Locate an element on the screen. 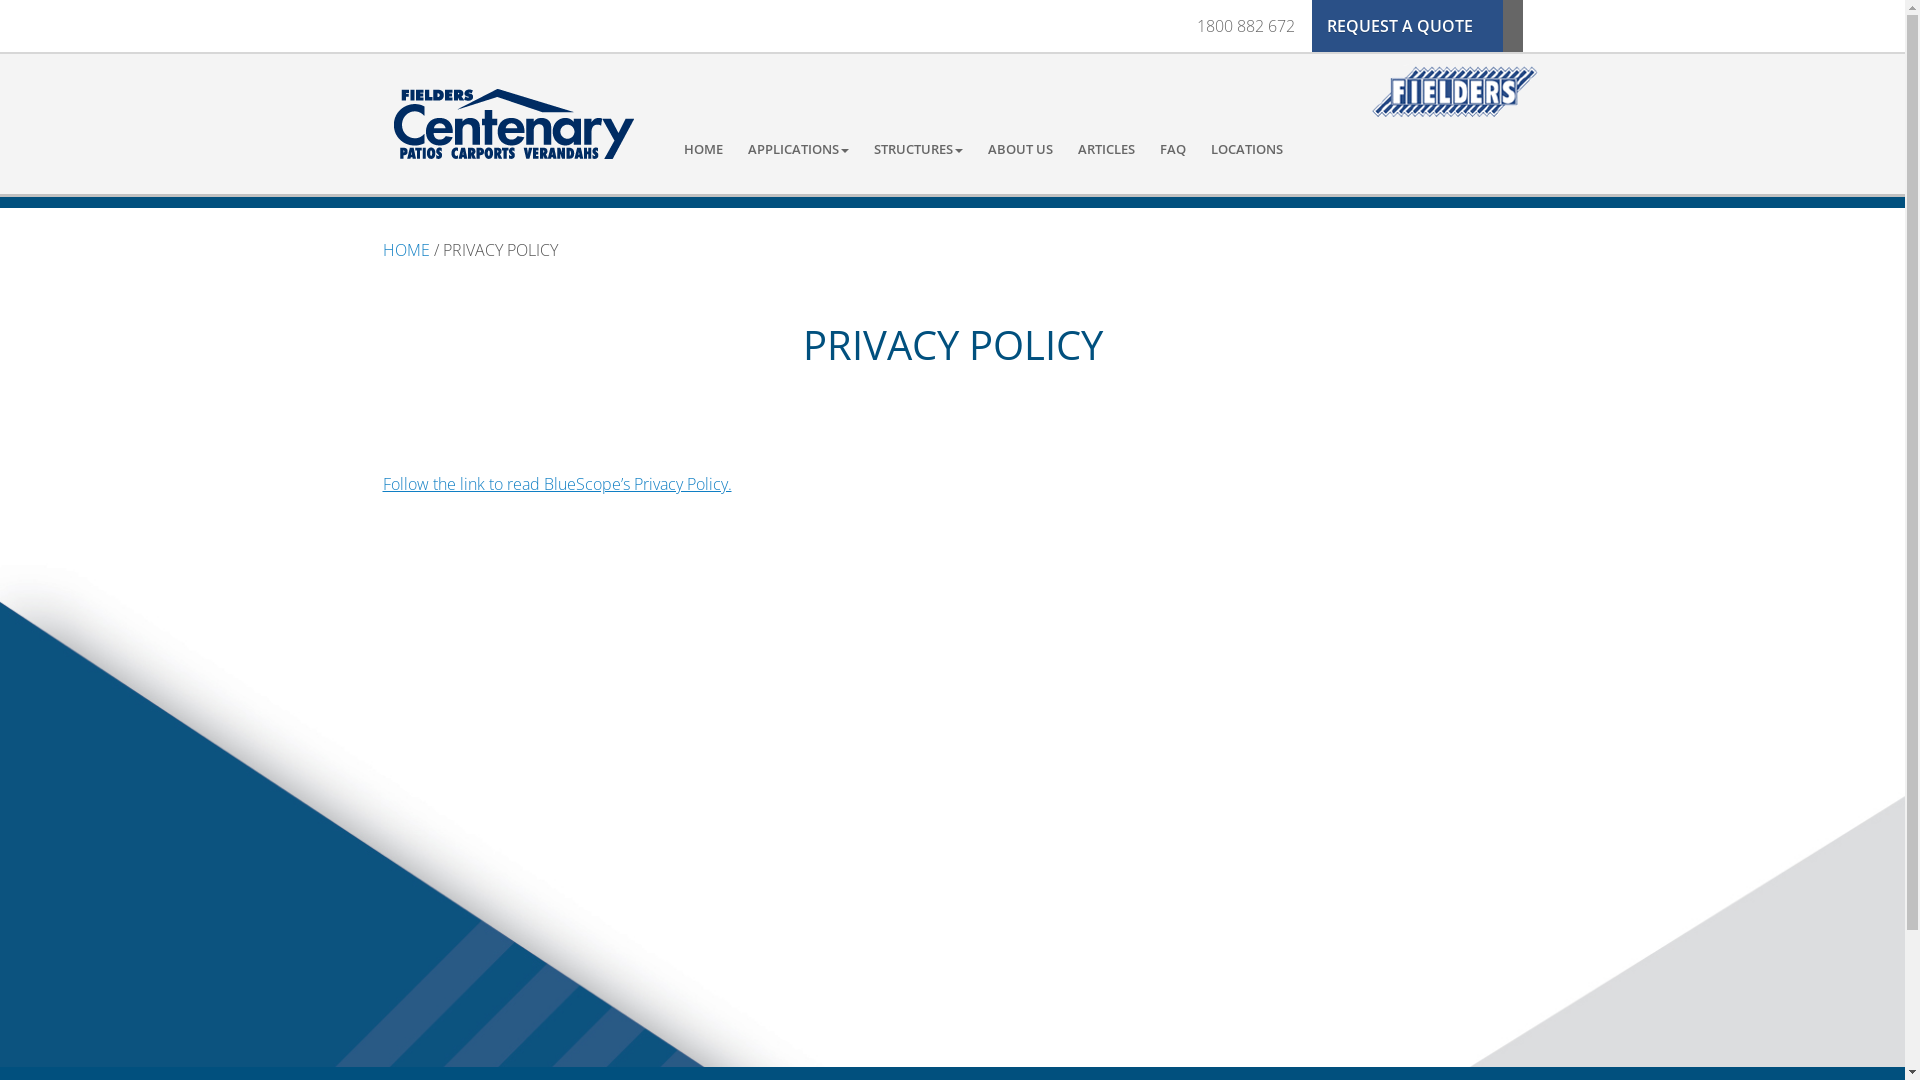 The height and width of the screenshot is (1080, 1920). FAQ is located at coordinates (1173, 149).